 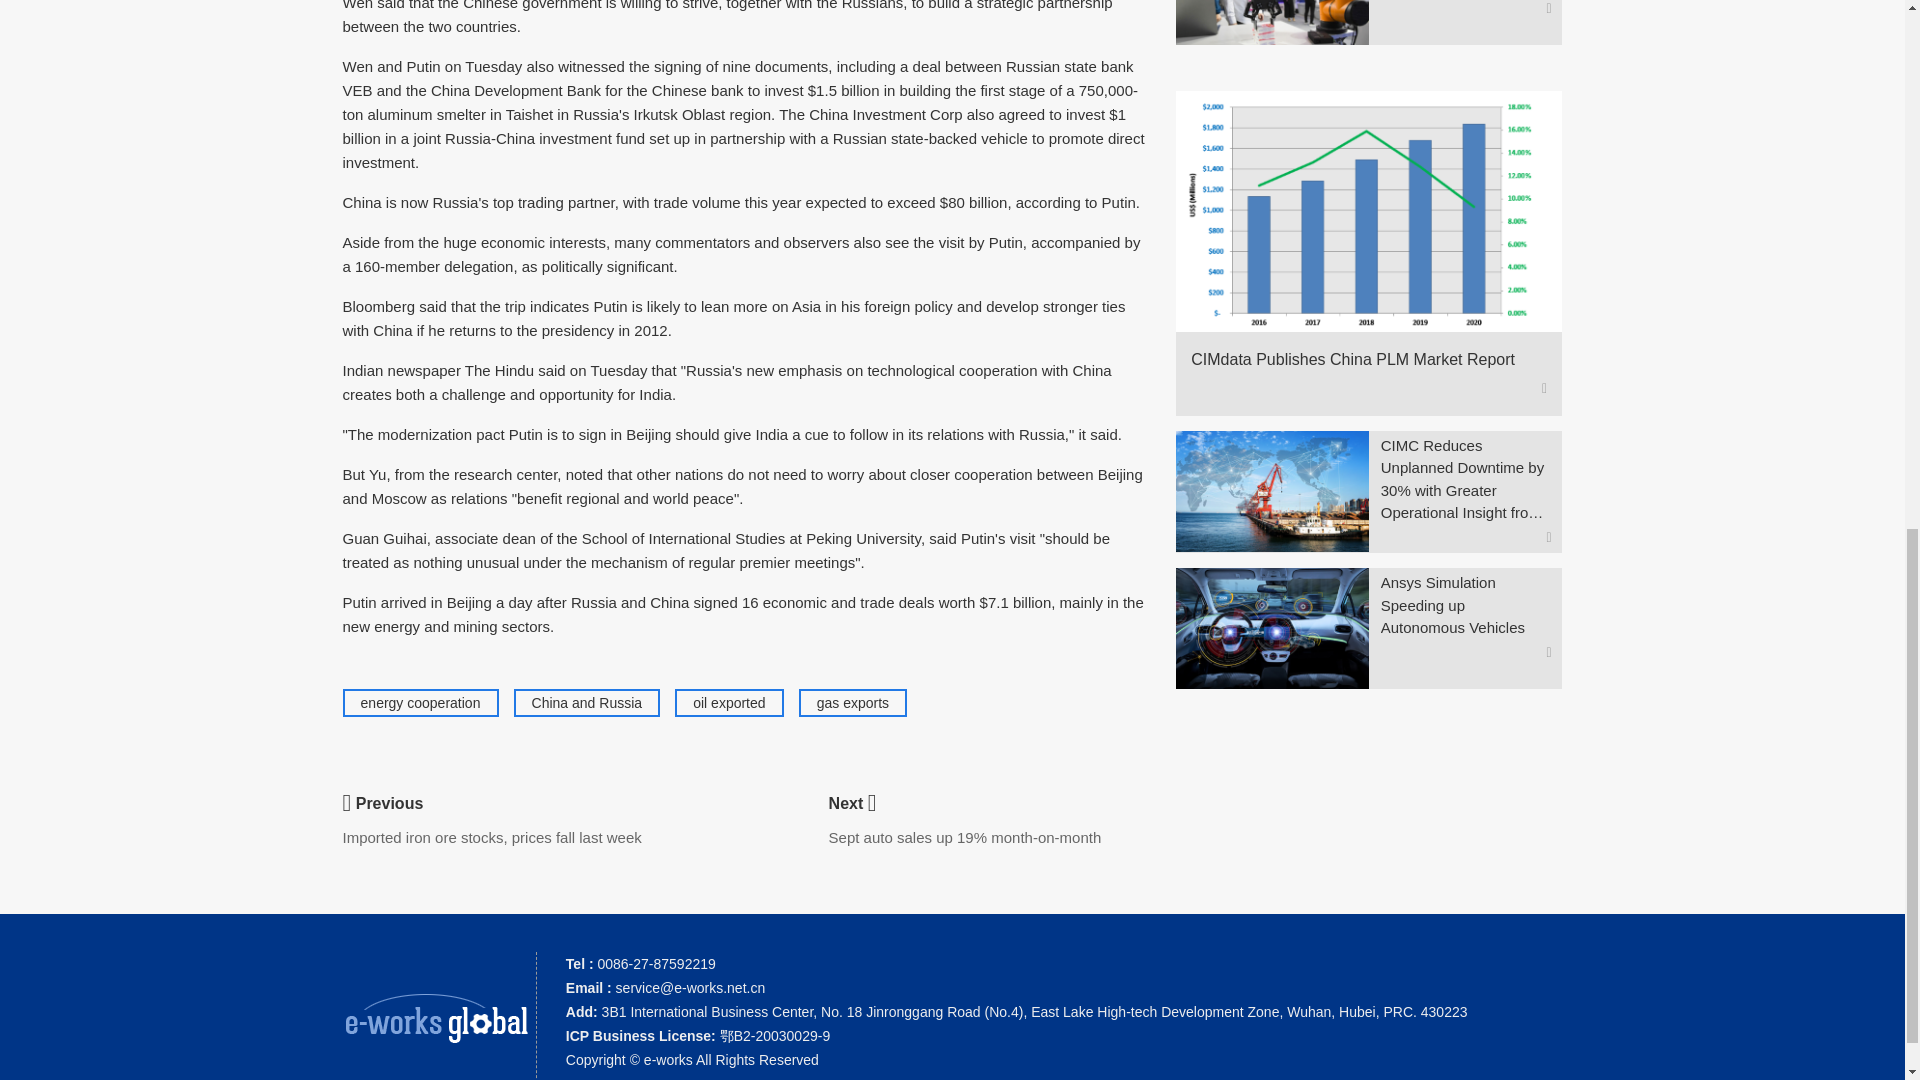 What do you see at coordinates (728, 702) in the screenshot?
I see `oil exported` at bounding box center [728, 702].